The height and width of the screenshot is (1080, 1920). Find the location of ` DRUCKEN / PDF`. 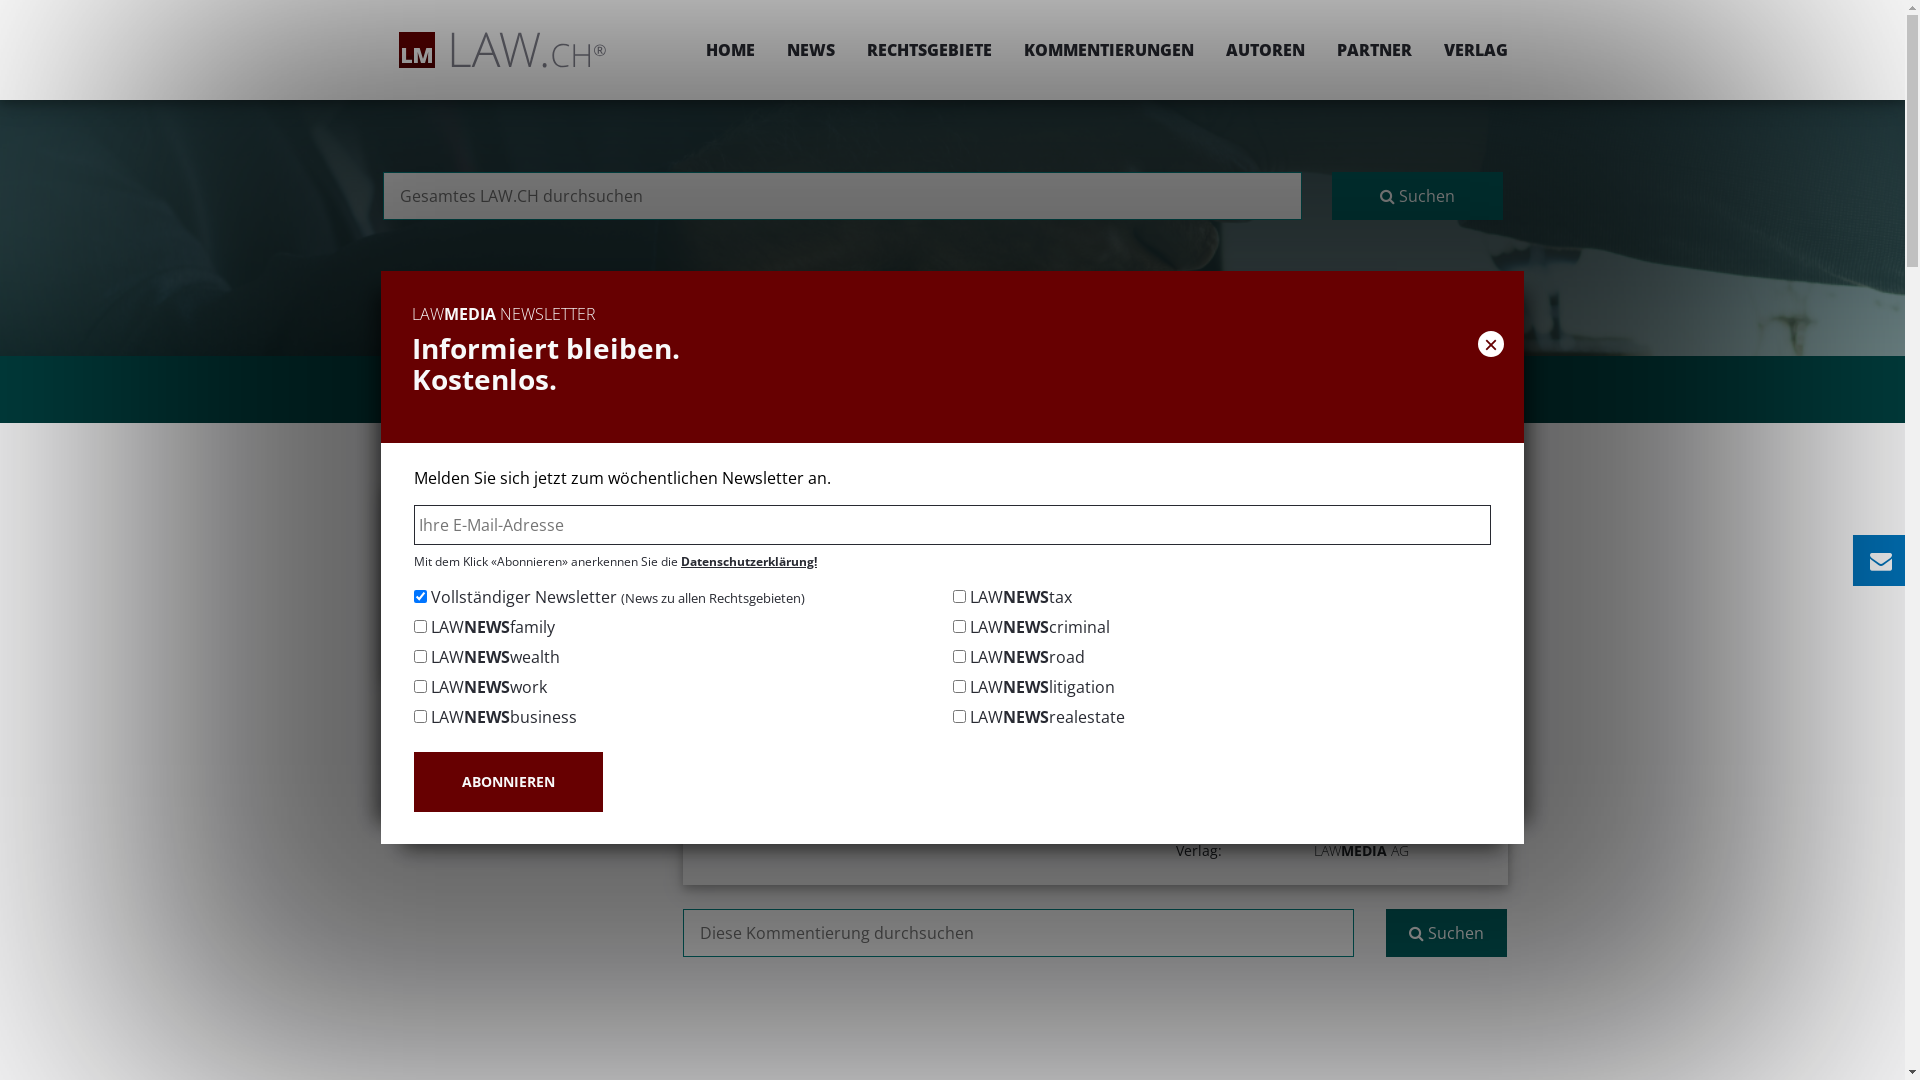

 DRUCKEN / PDF is located at coordinates (1446, 562).